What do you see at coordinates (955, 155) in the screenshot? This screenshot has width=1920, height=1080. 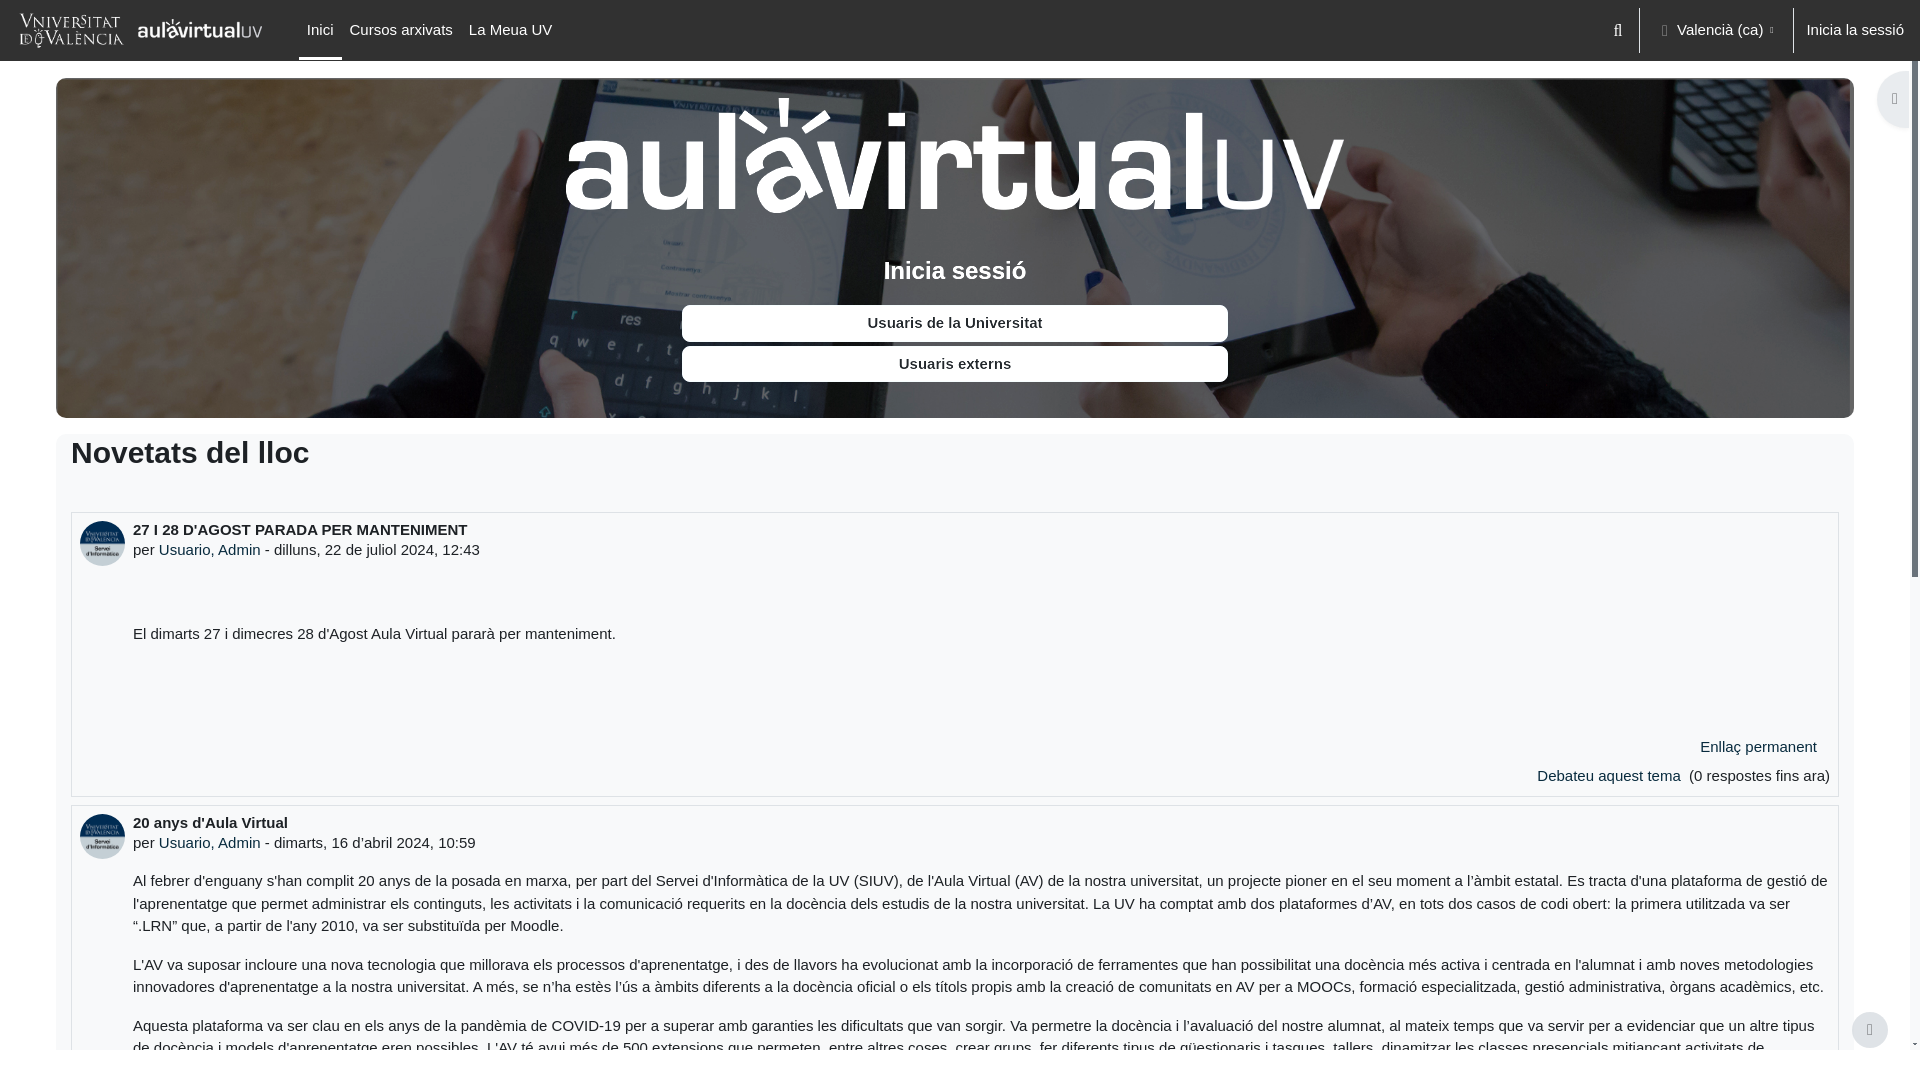 I see `AulaVirtual` at bounding box center [955, 155].